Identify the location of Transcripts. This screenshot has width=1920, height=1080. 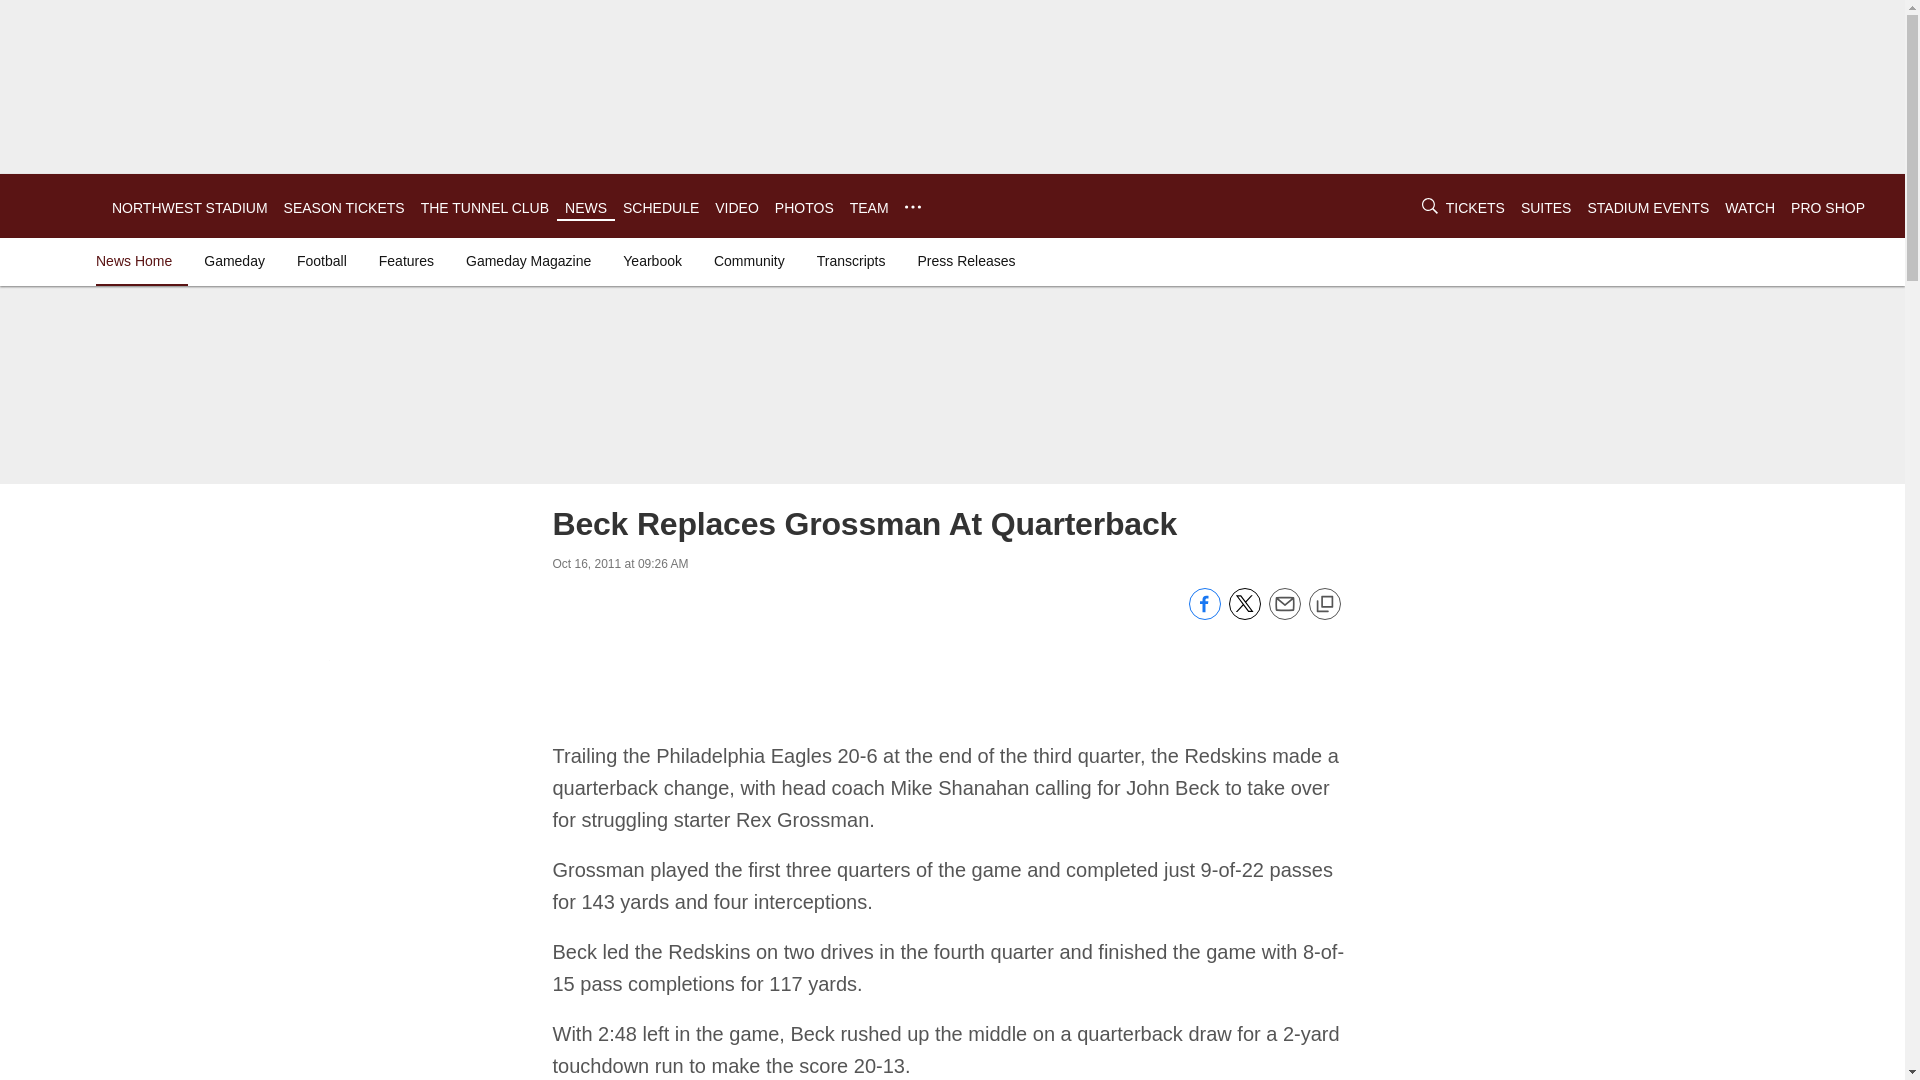
(851, 260).